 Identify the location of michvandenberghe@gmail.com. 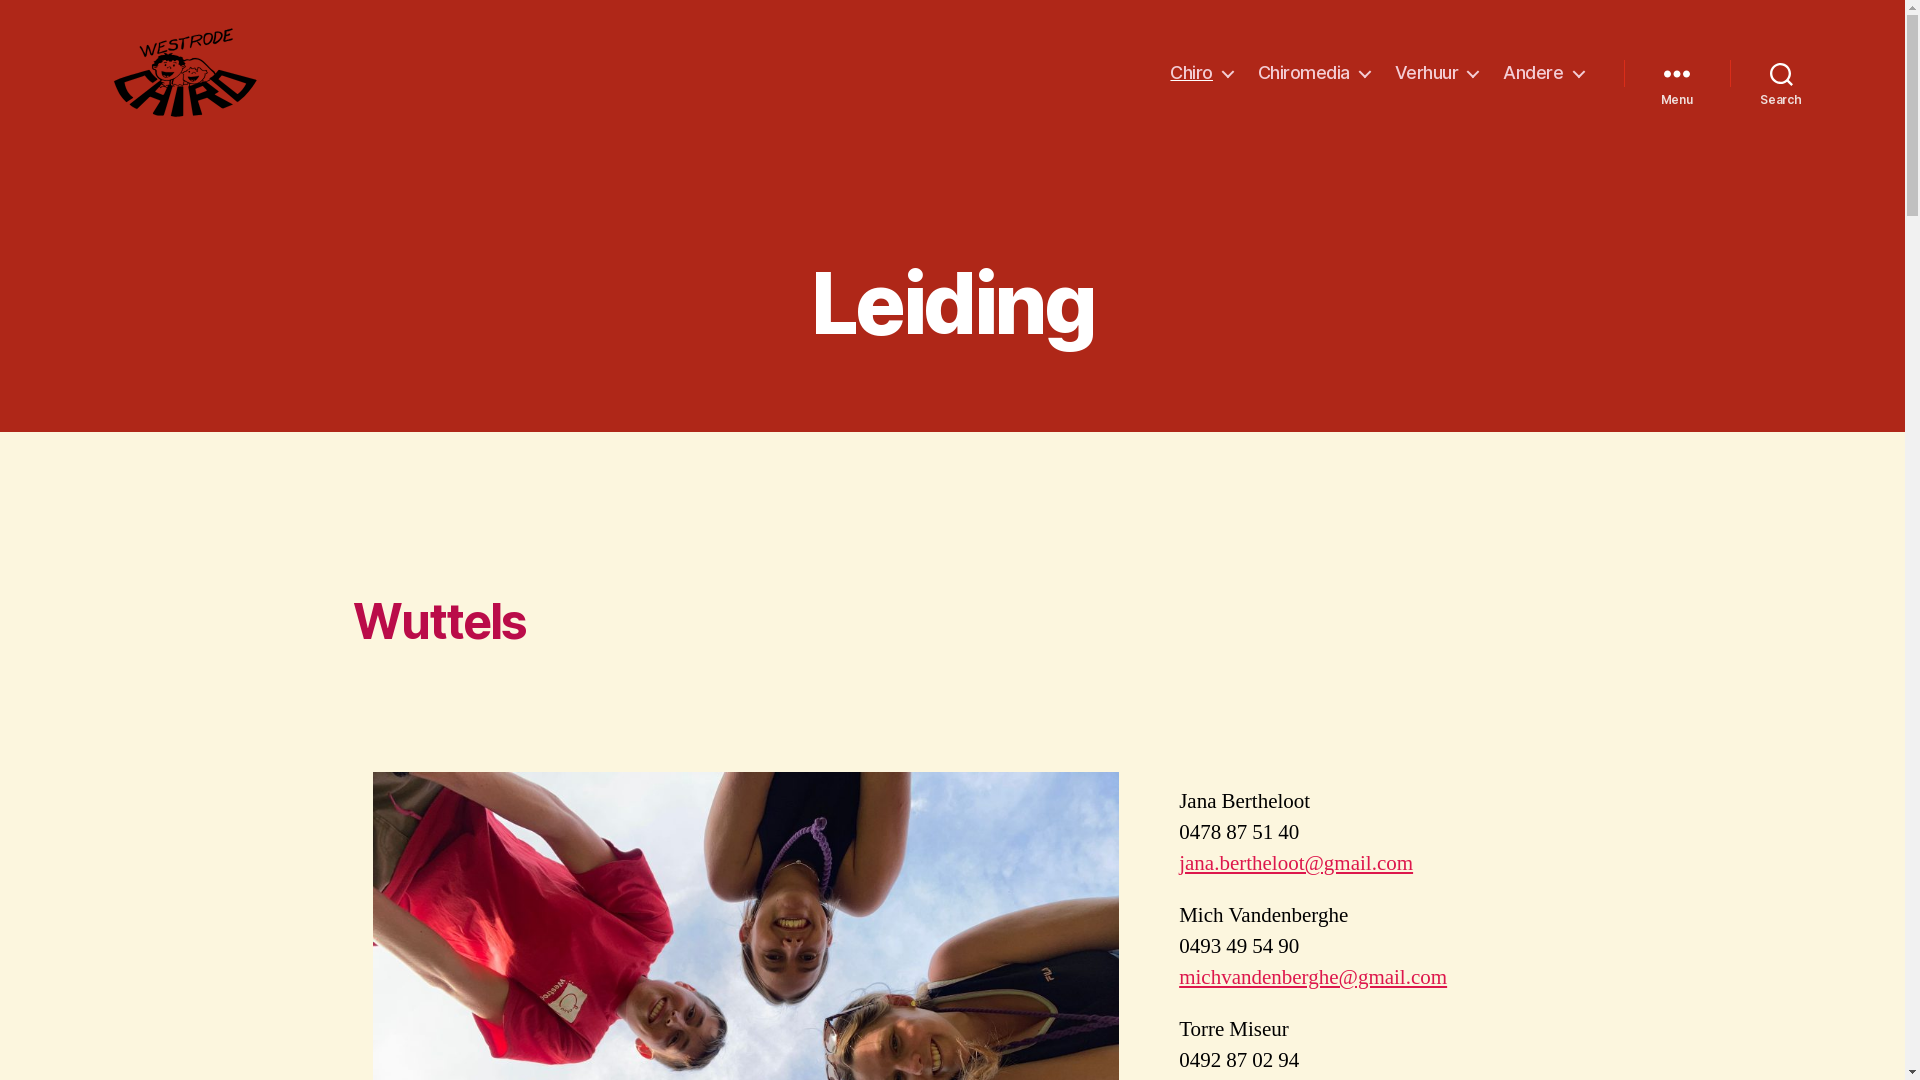
(1313, 978).